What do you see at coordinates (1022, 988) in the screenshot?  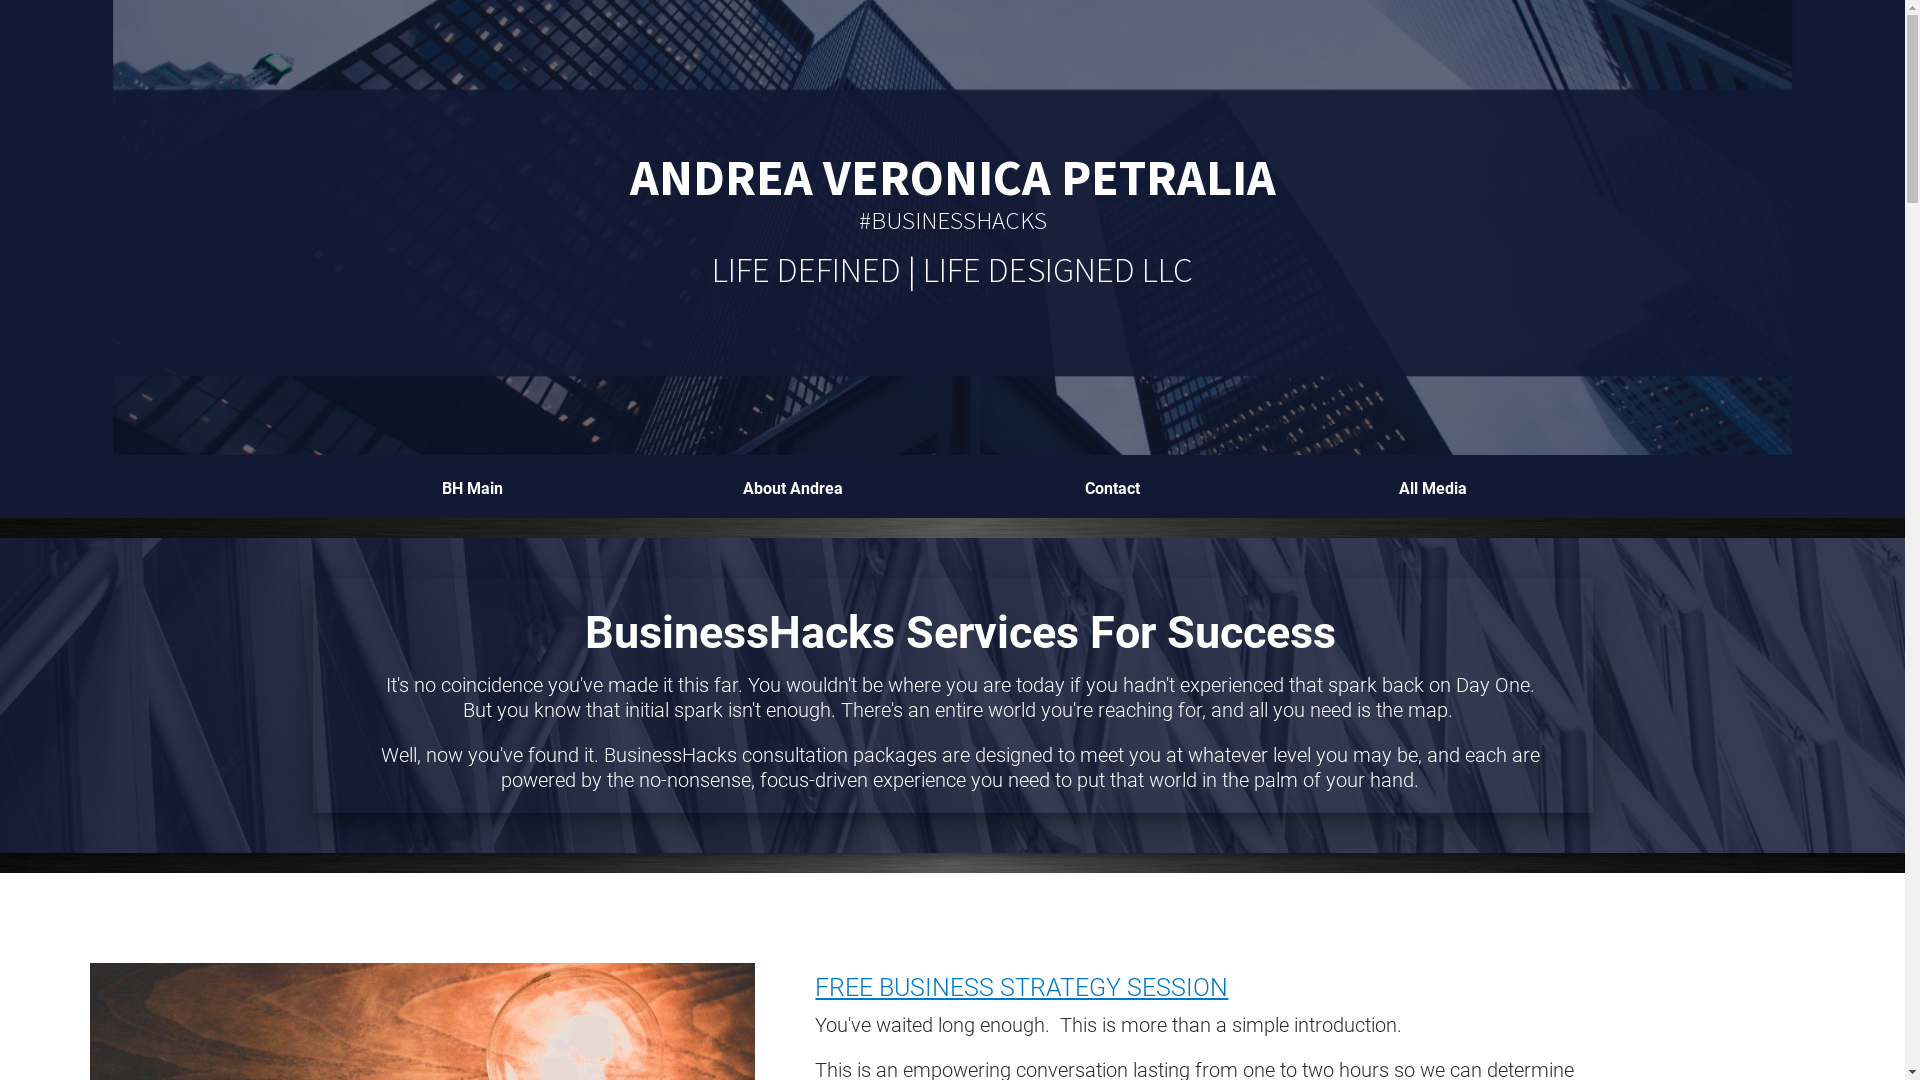 I see `FREE BUSINESS STRATEGY SESSION` at bounding box center [1022, 988].